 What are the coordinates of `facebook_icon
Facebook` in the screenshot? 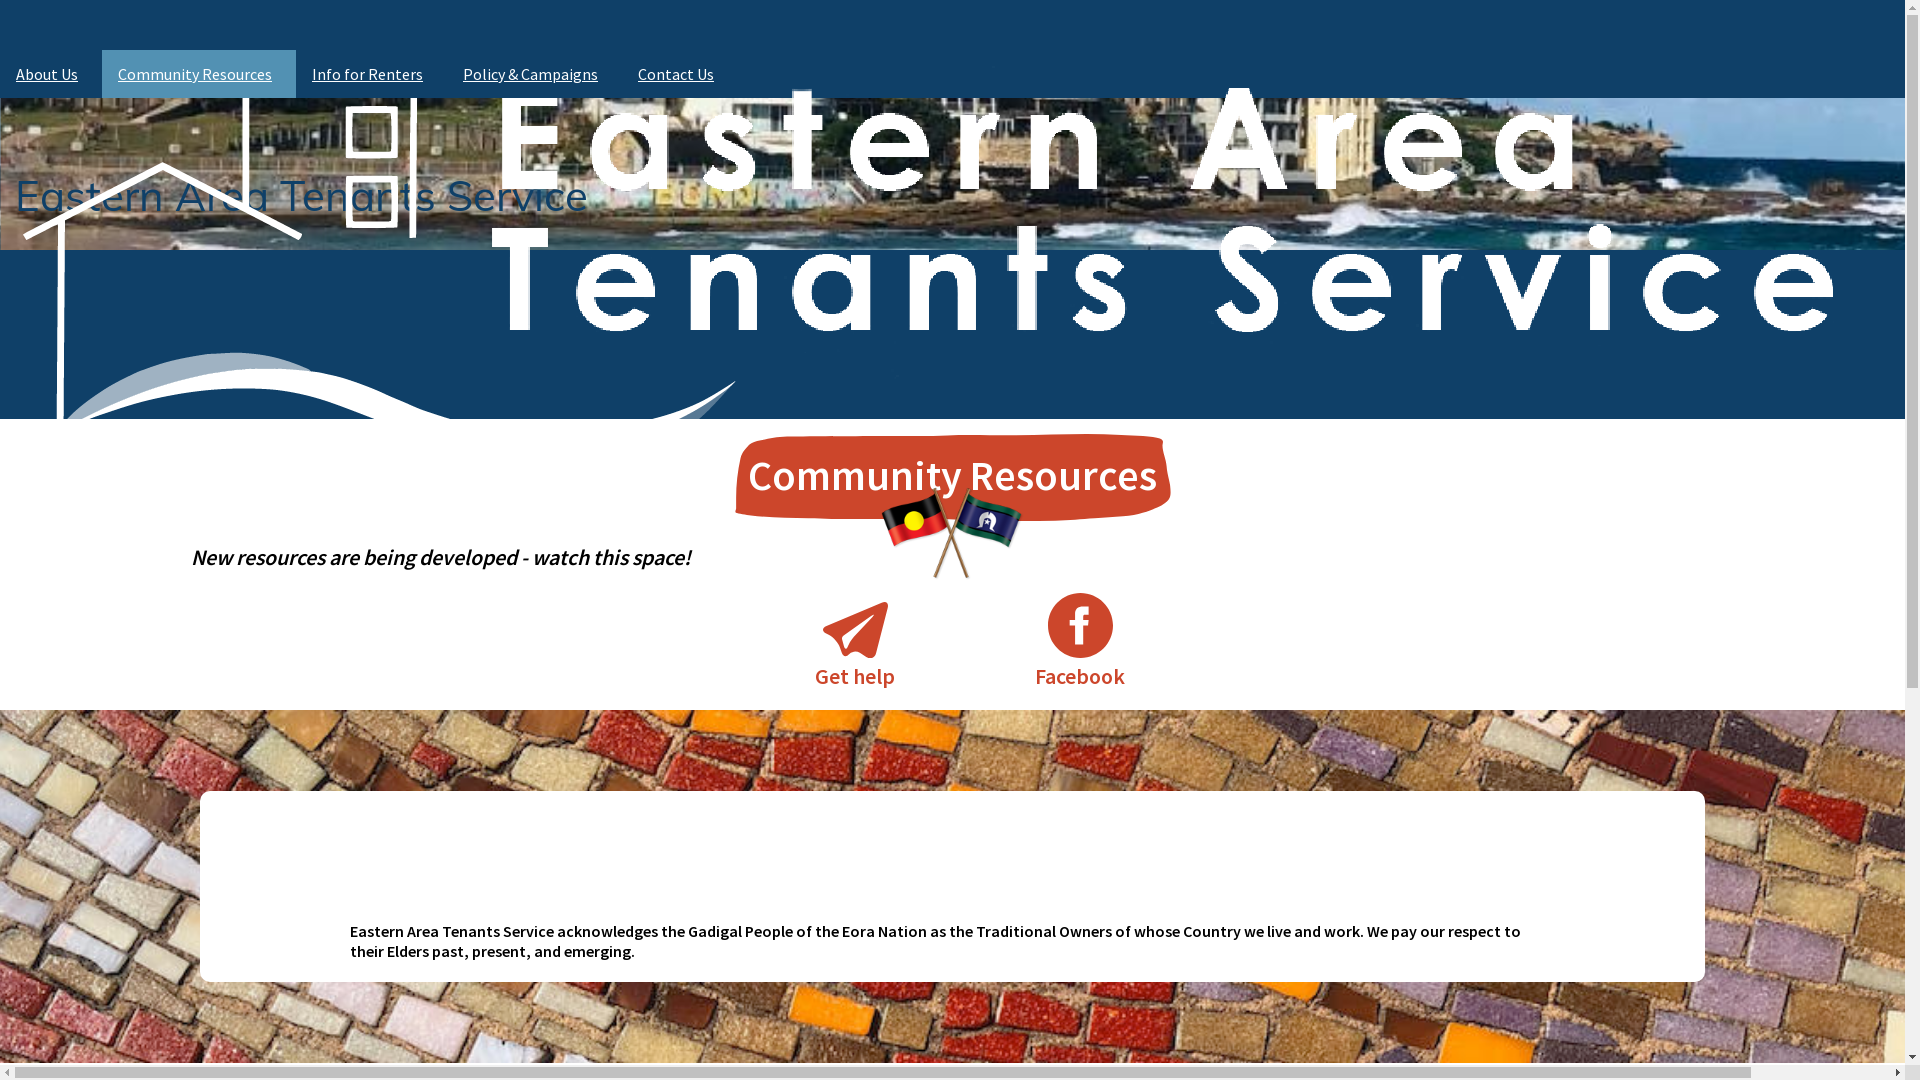 It's located at (1080, 642).